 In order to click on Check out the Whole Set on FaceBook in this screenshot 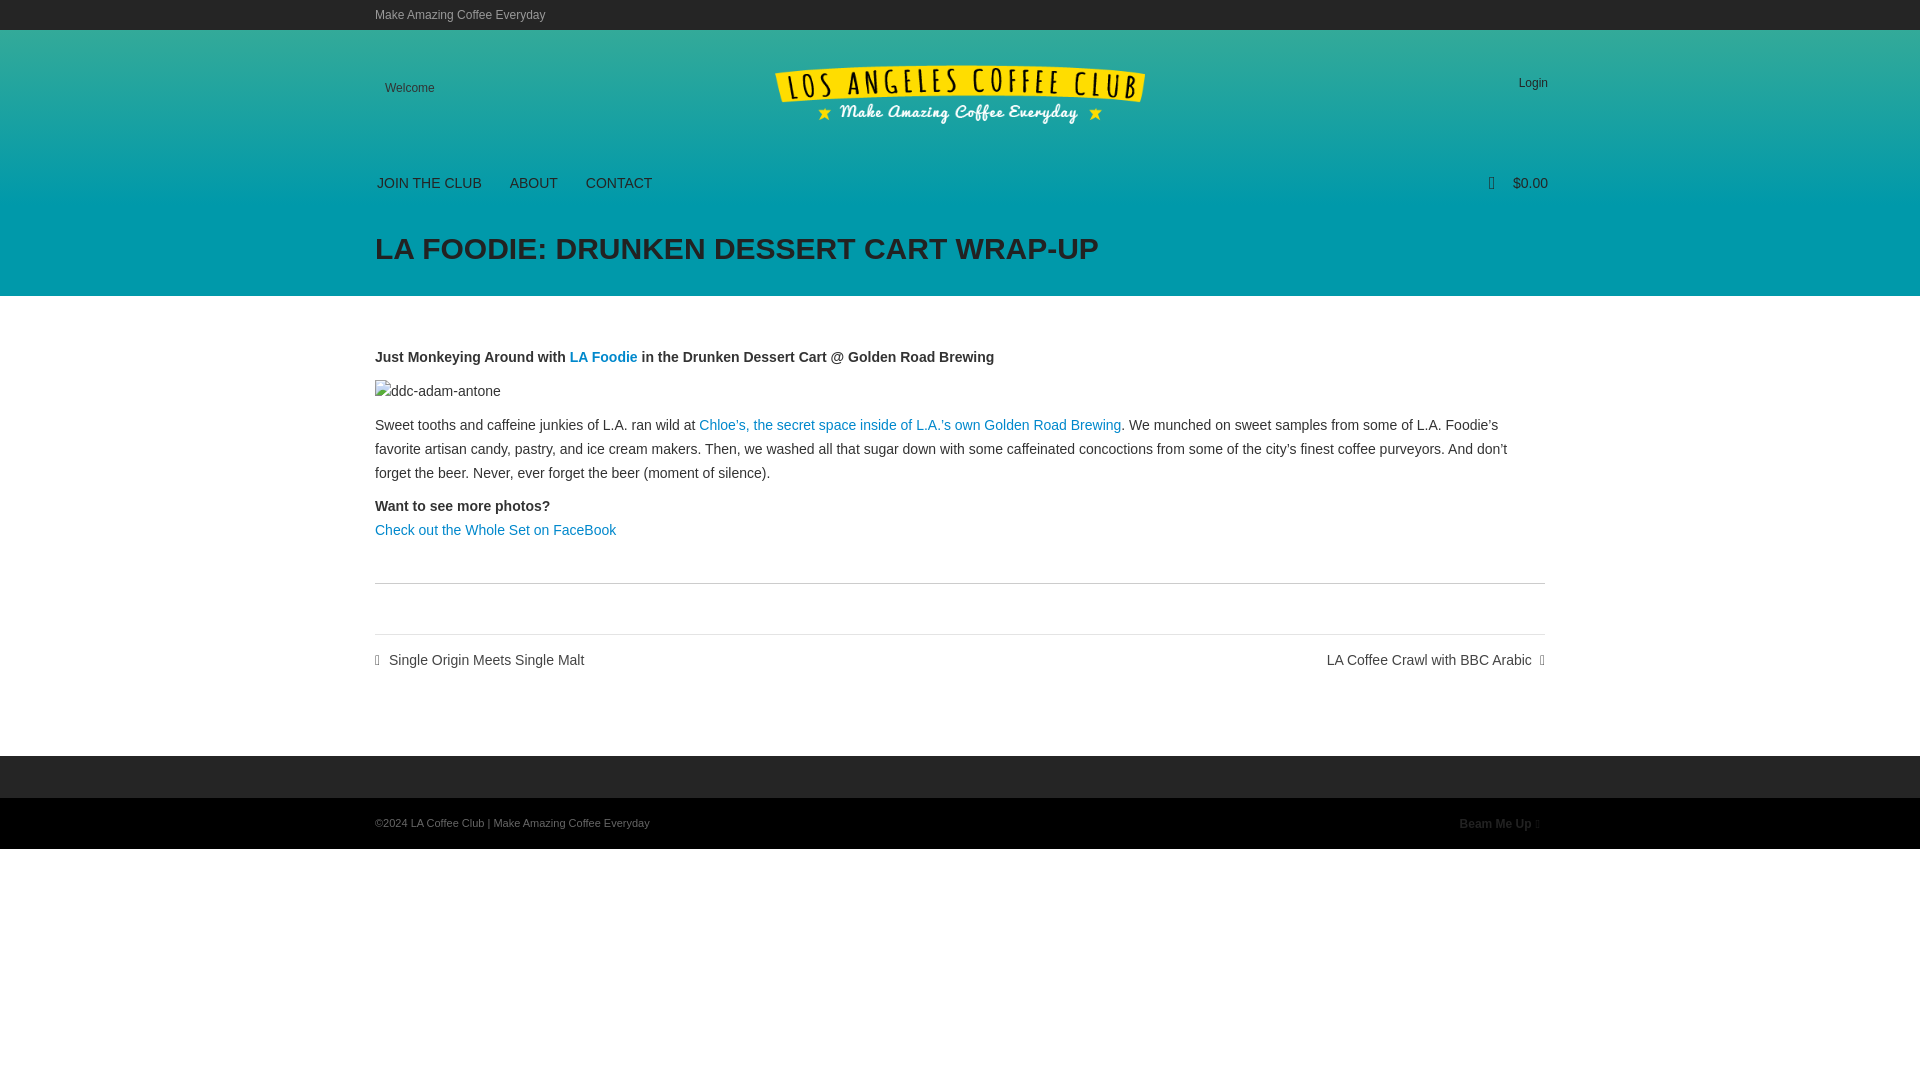, I will do `click(495, 529)`.